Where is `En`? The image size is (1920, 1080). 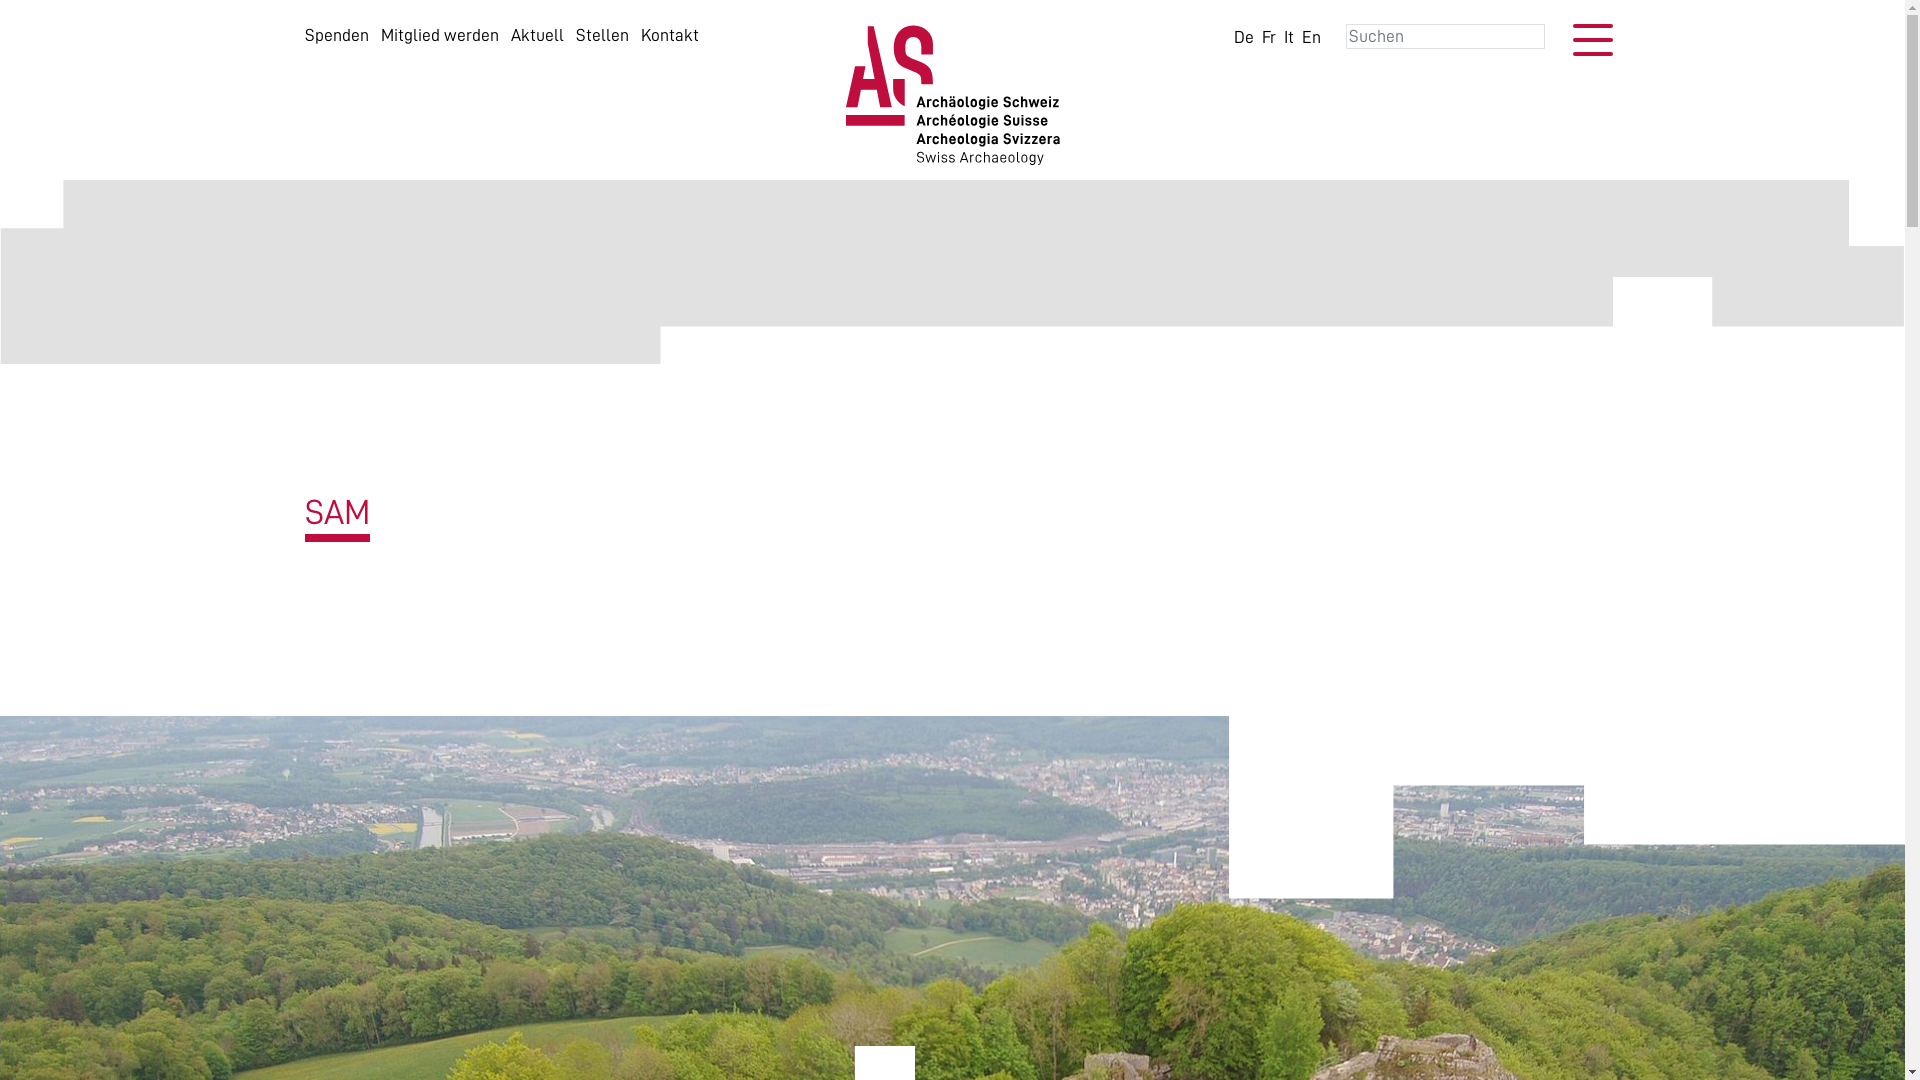 En is located at coordinates (1312, 37).